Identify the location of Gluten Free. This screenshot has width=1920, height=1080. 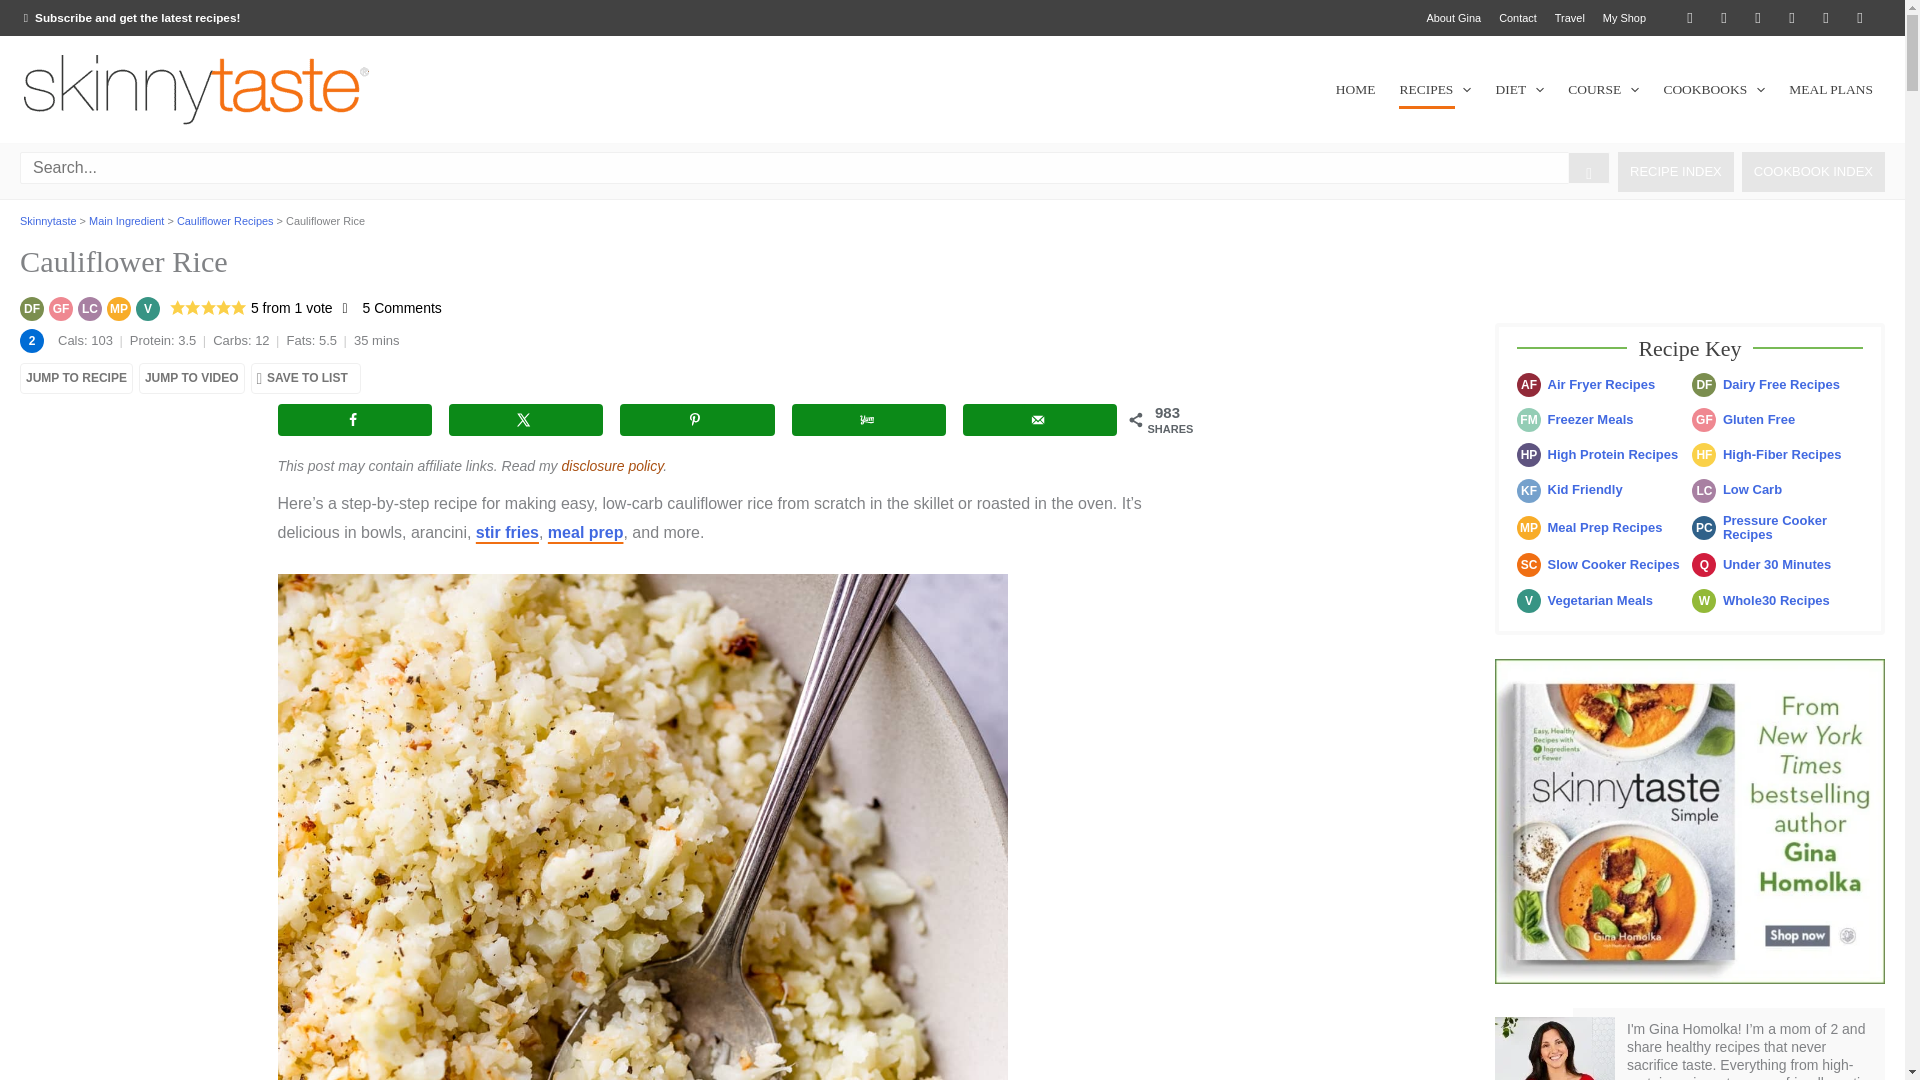
(60, 308).